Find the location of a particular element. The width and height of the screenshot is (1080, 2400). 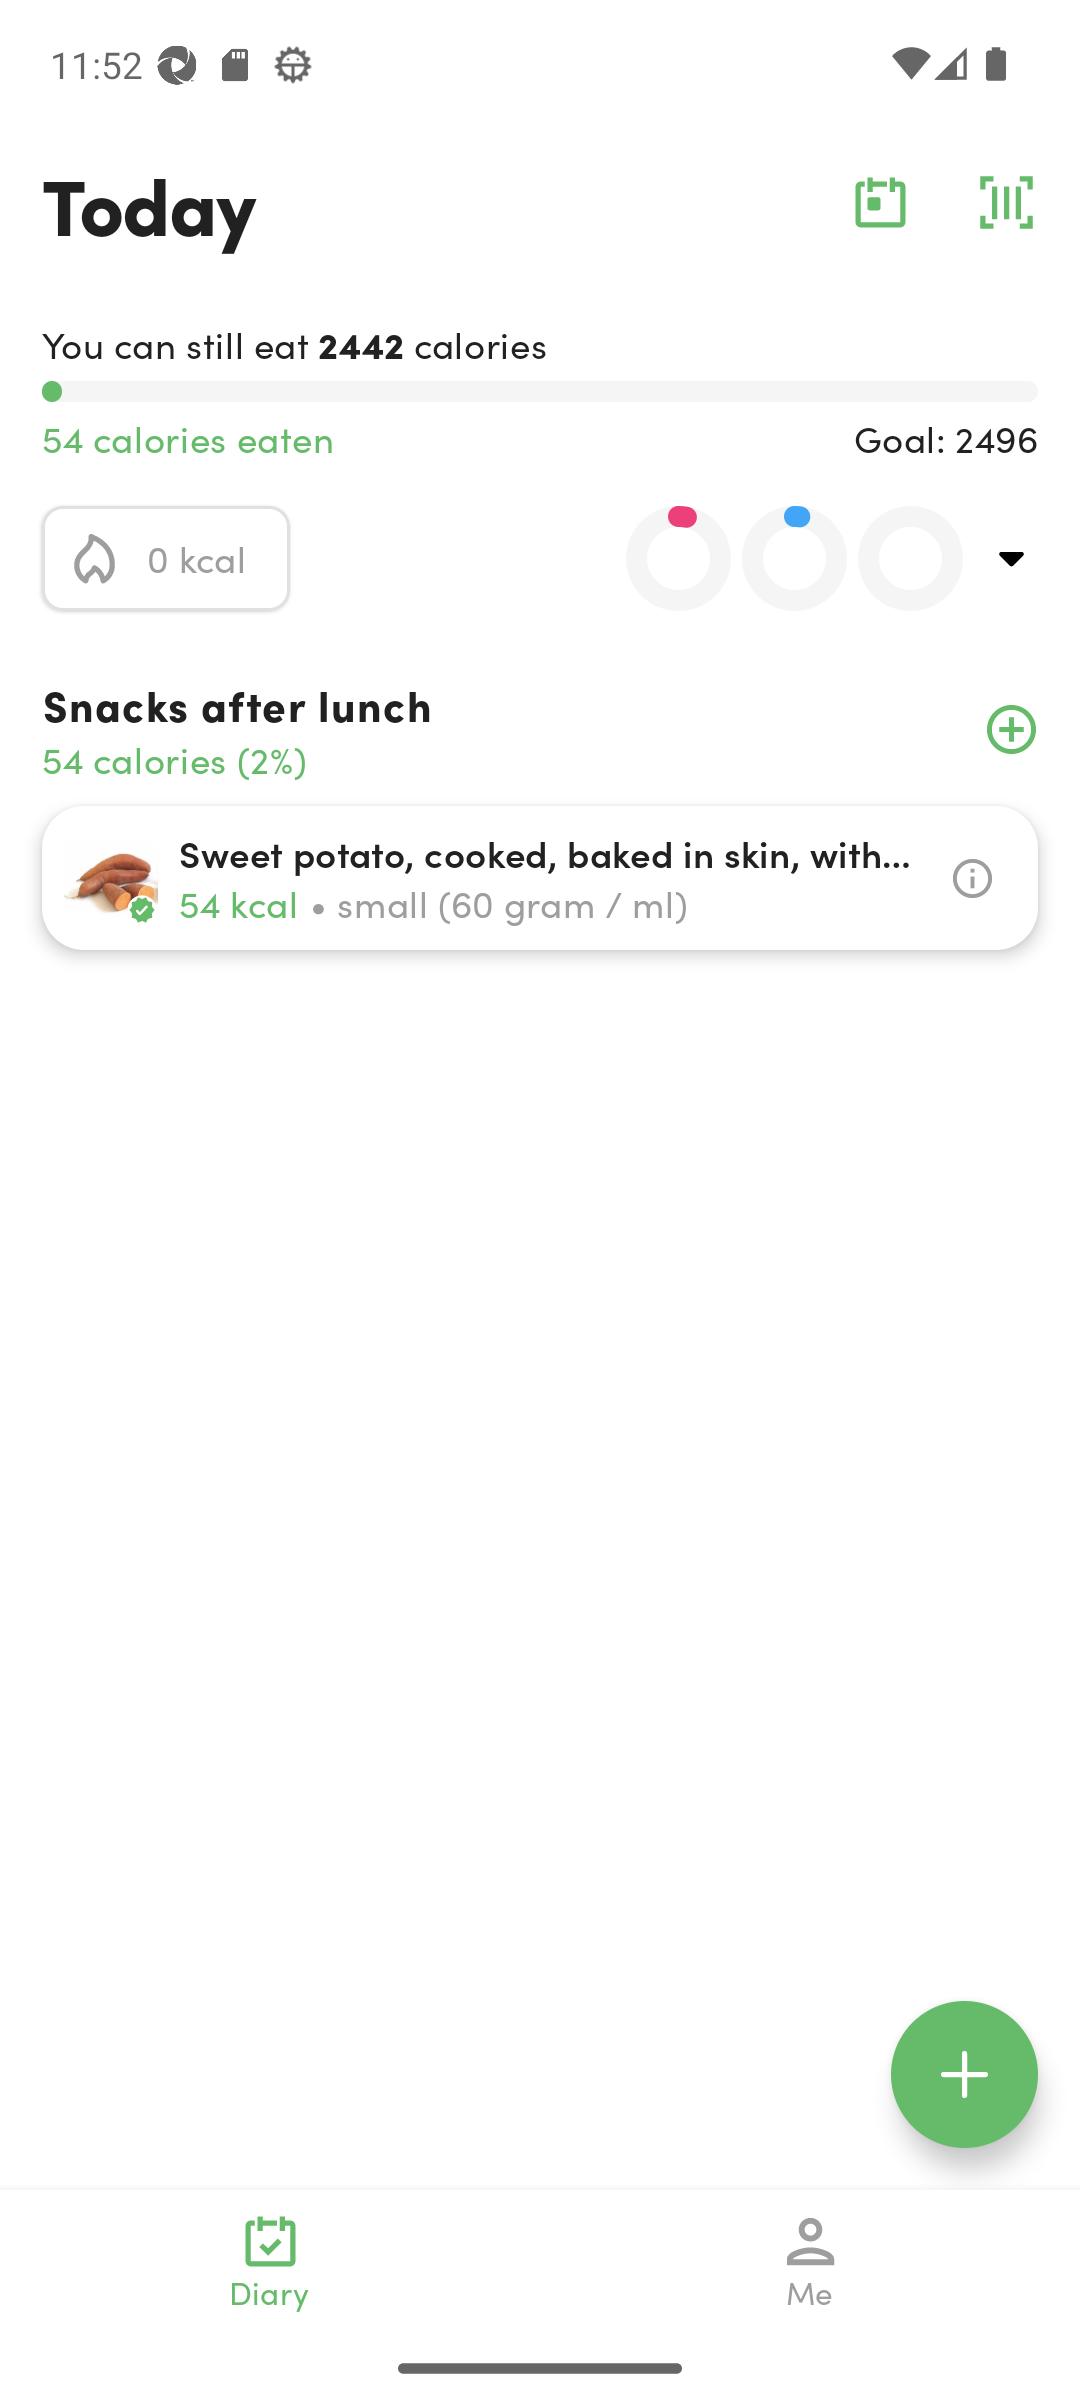

barcode_action is located at coordinates (1006, 202).